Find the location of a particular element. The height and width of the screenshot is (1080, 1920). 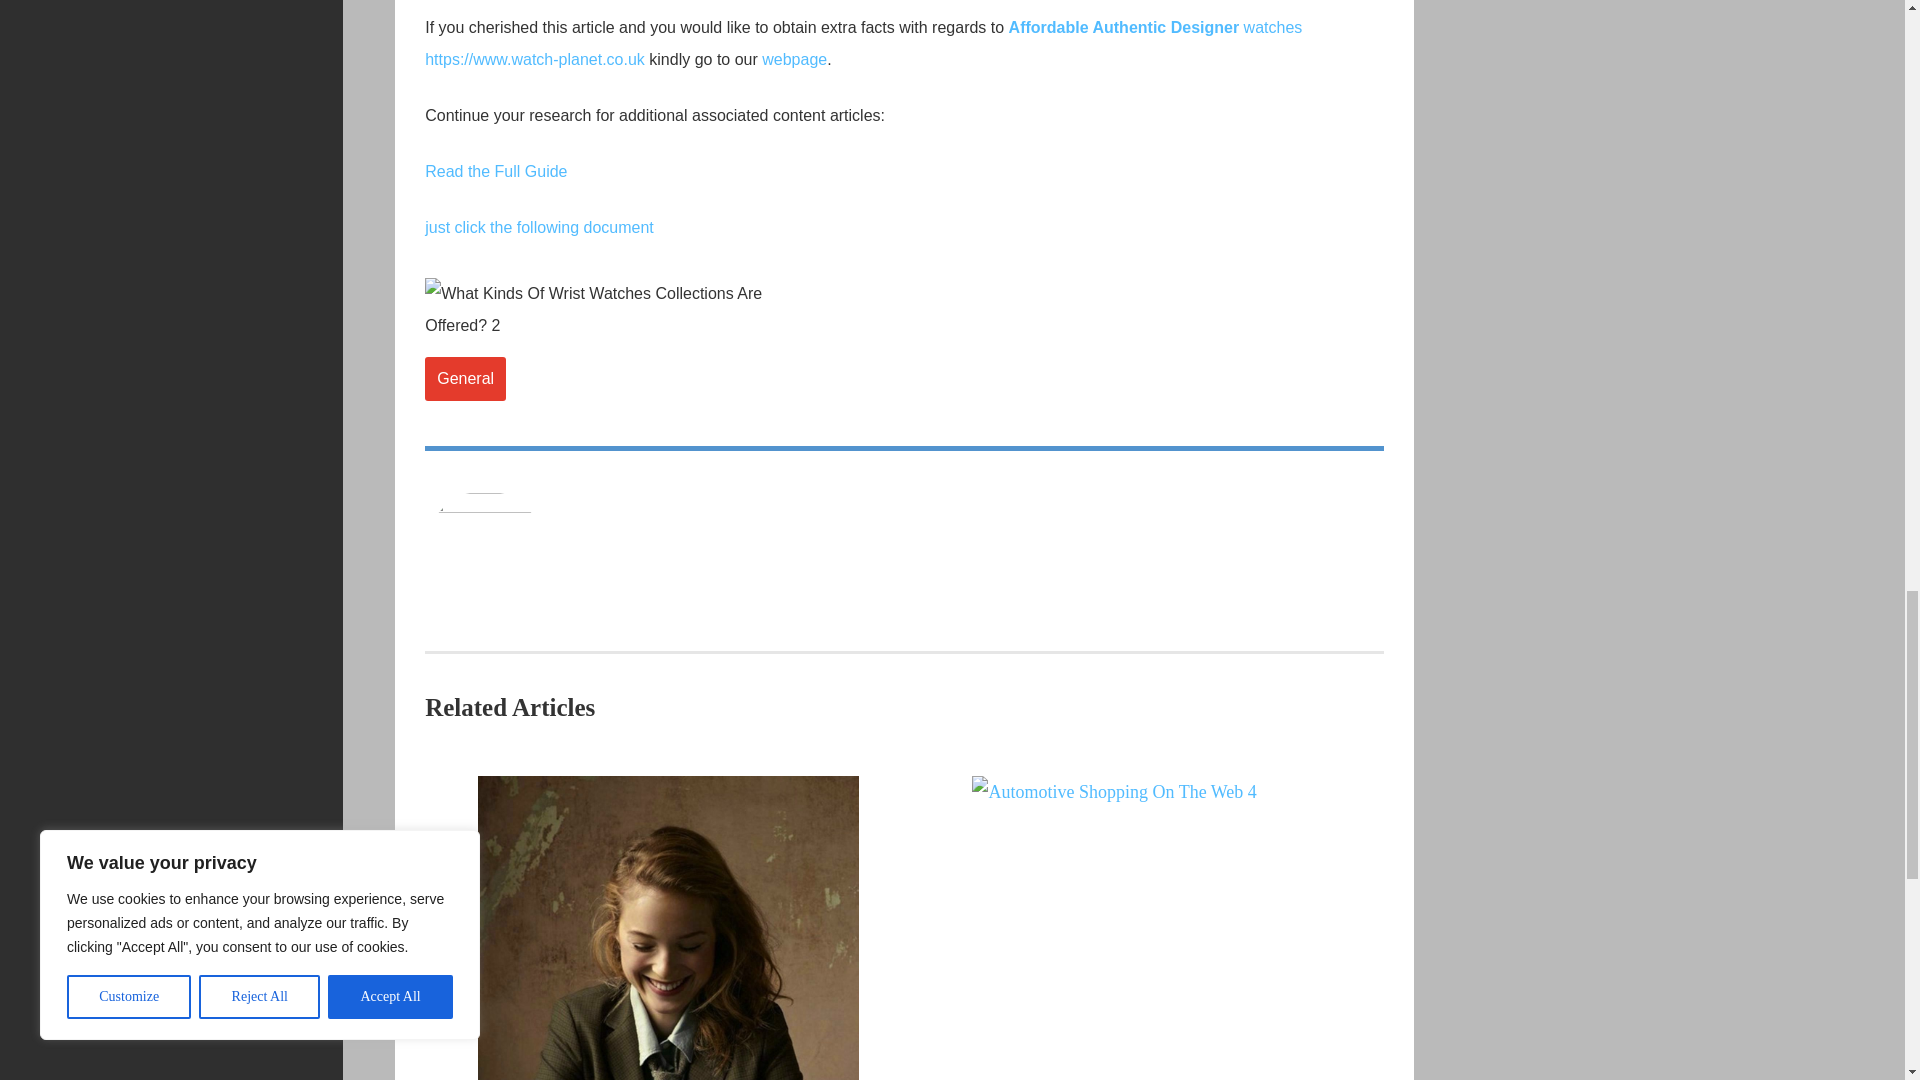

webpage is located at coordinates (794, 59).